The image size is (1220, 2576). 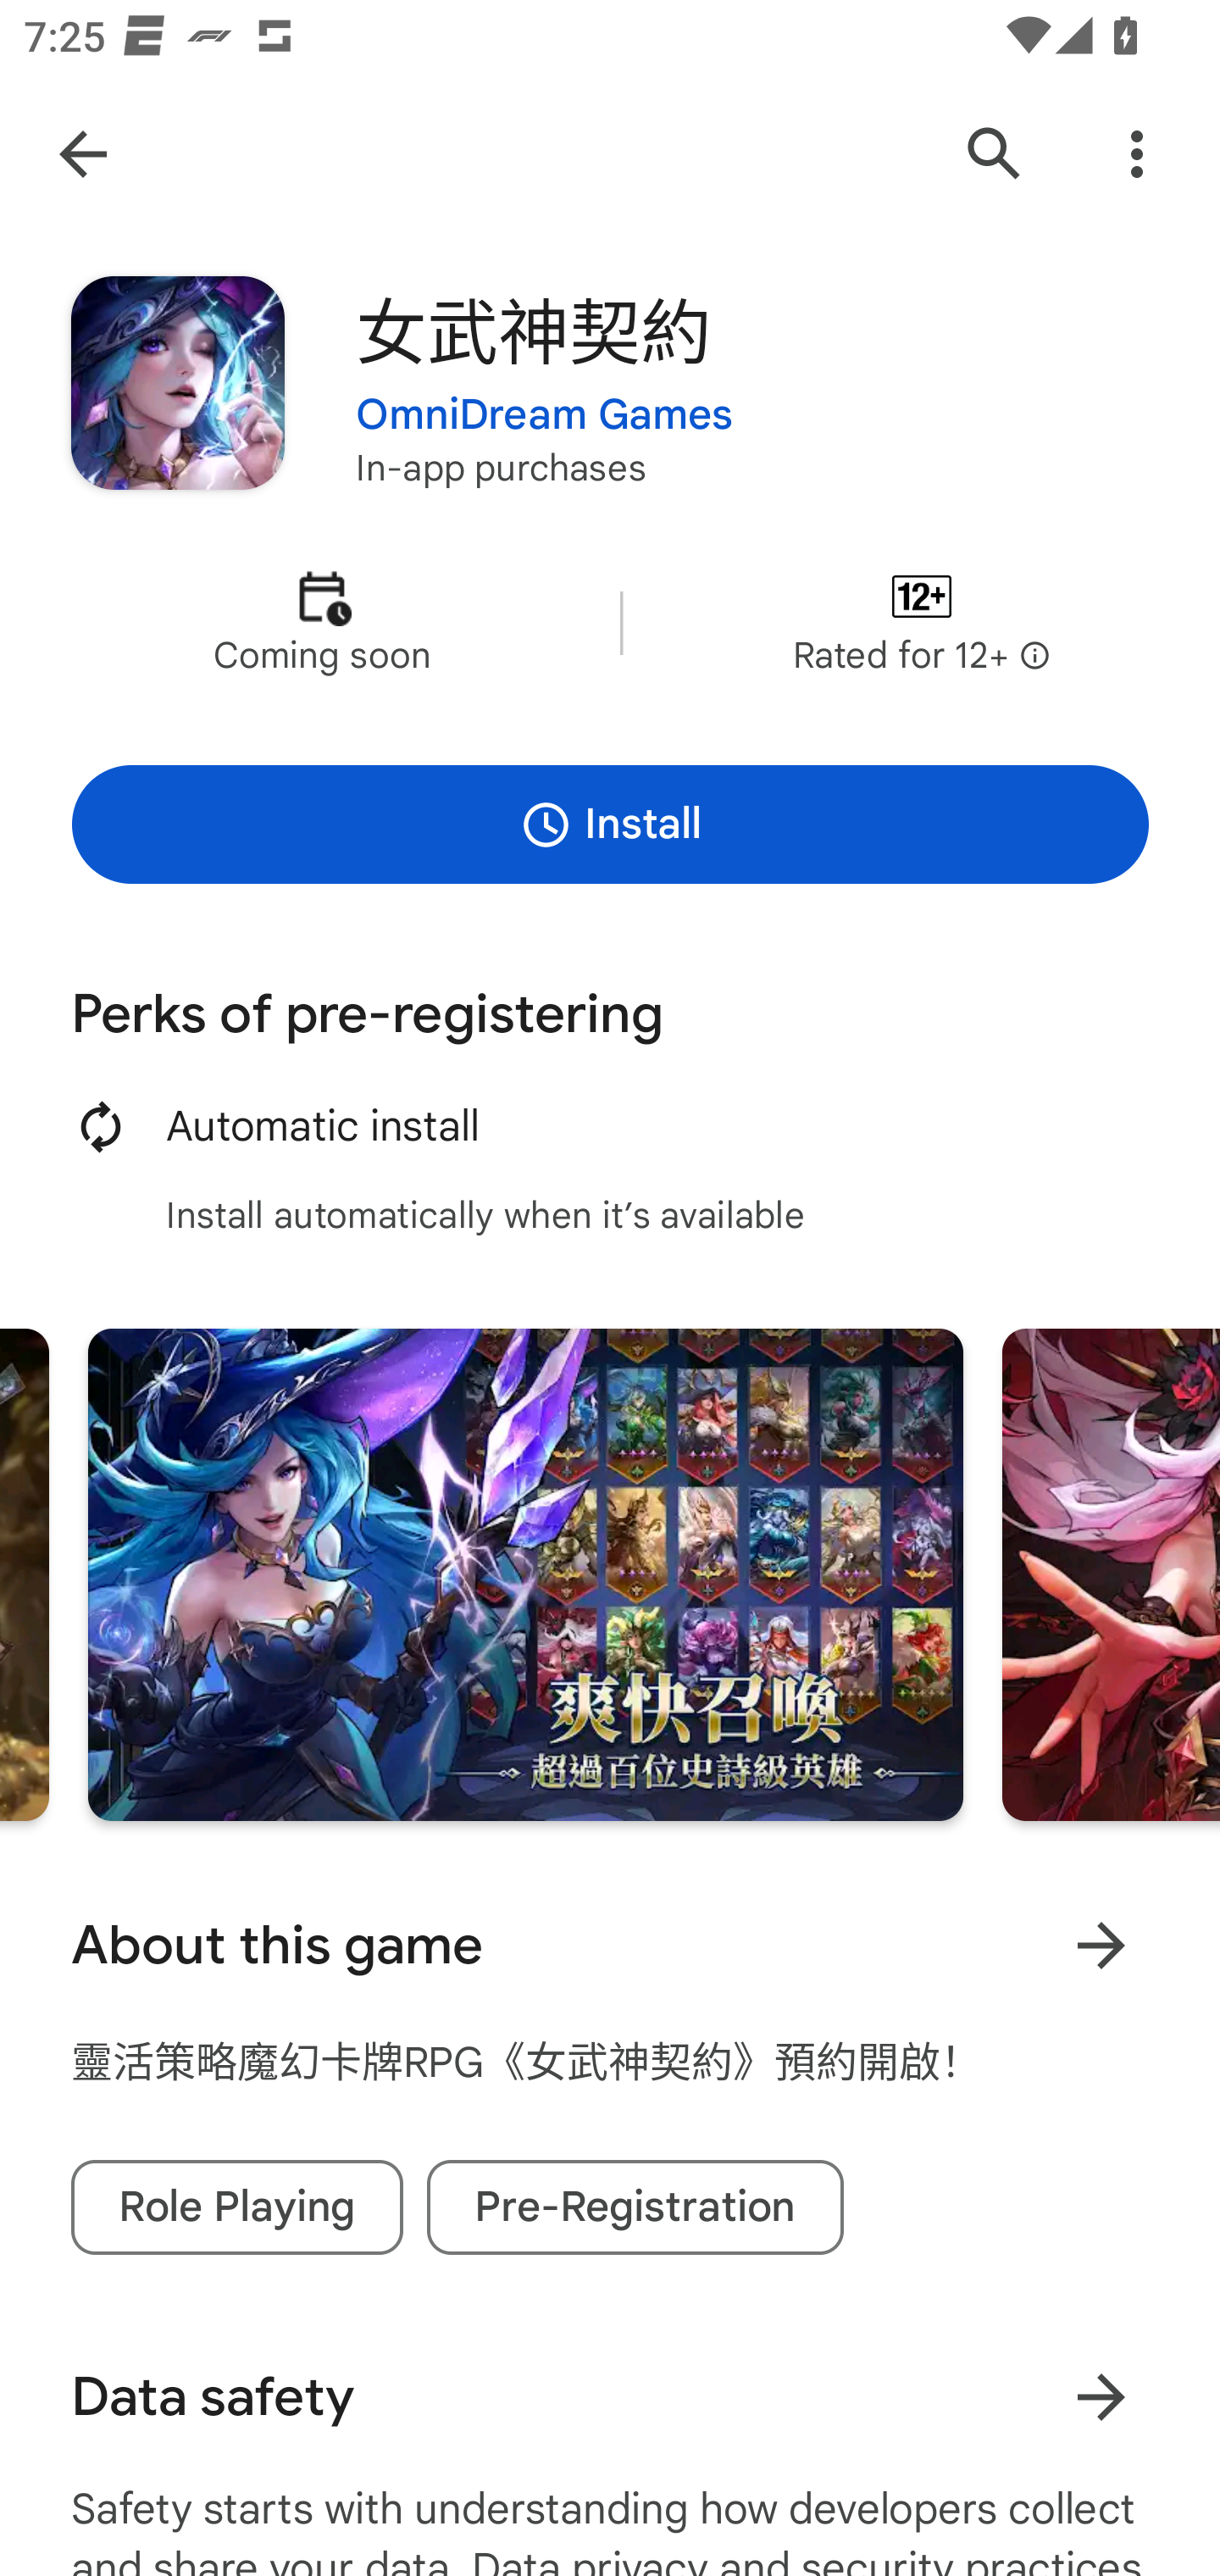 I want to click on Navigate up, so click(x=83, y=154).